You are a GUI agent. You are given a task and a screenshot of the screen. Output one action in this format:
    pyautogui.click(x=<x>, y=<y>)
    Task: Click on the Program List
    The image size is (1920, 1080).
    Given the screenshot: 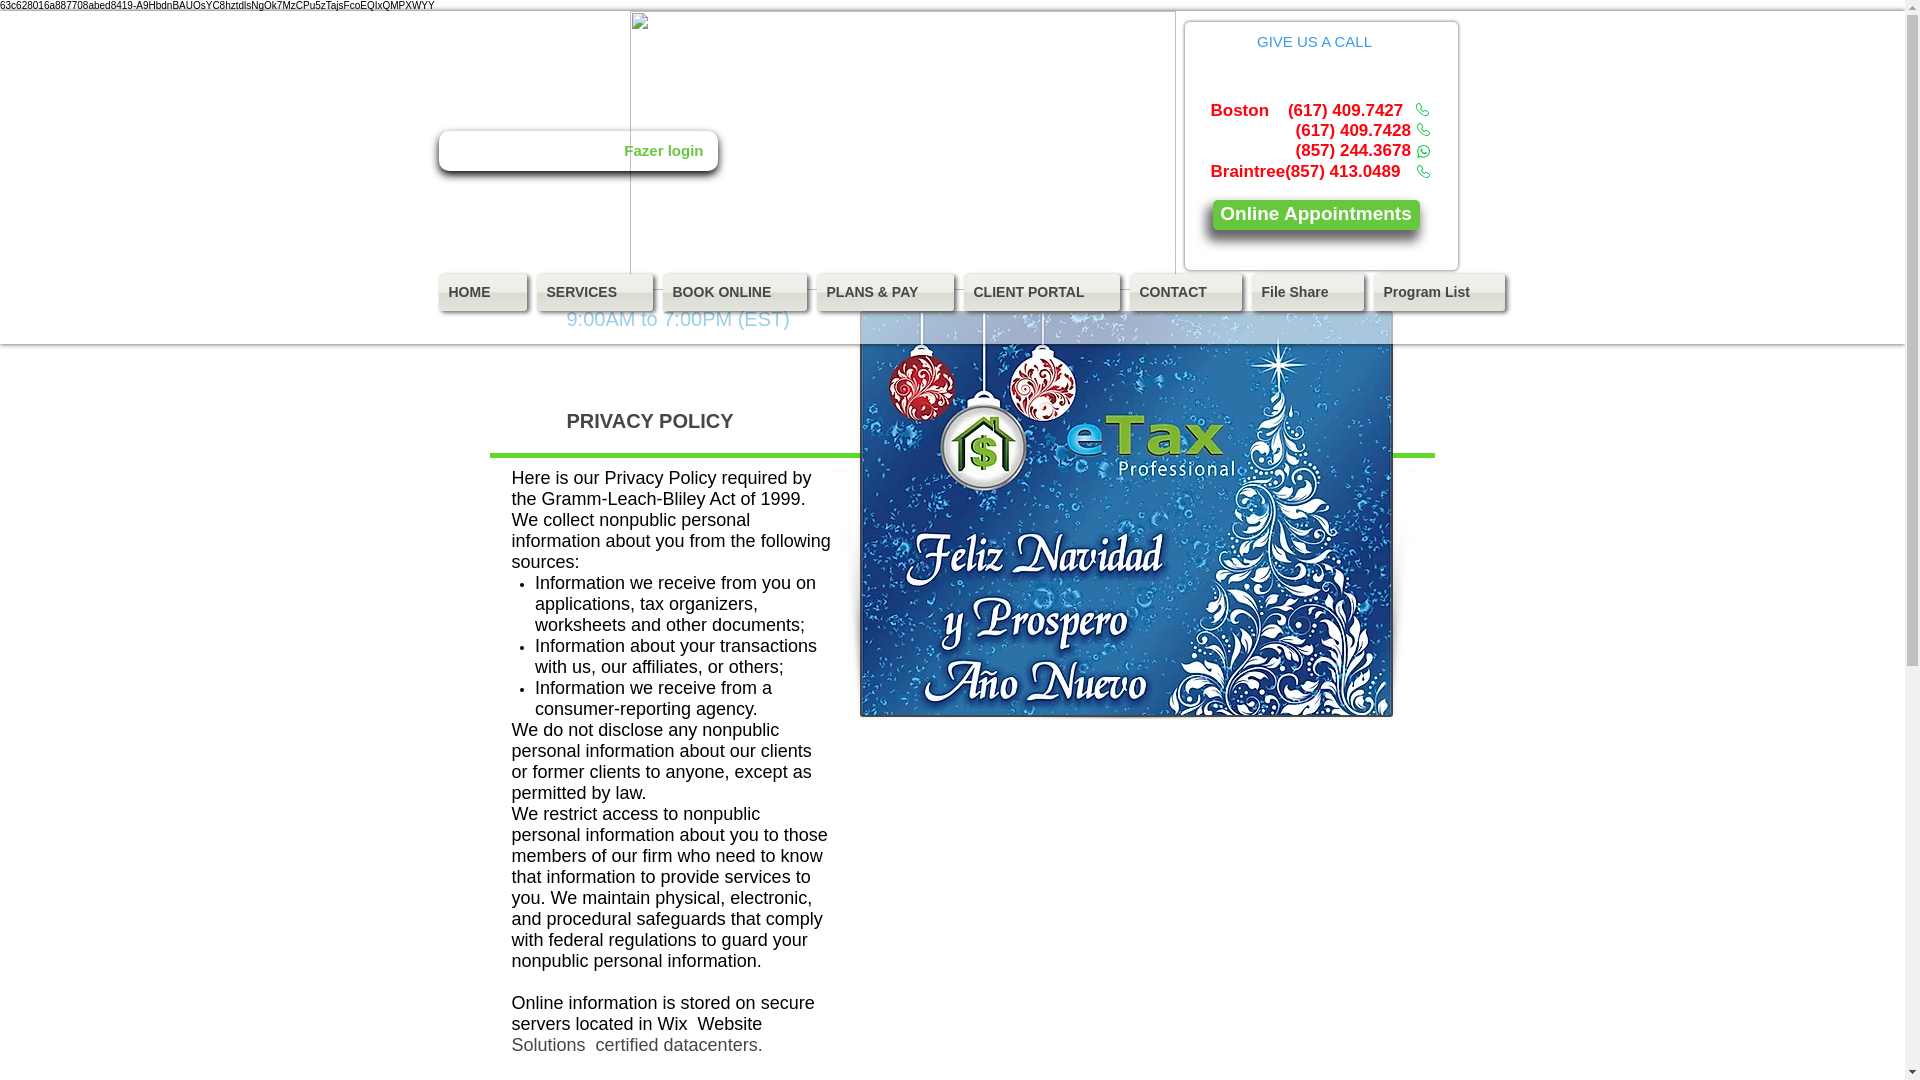 What is the action you would take?
    pyautogui.click(x=1435, y=292)
    